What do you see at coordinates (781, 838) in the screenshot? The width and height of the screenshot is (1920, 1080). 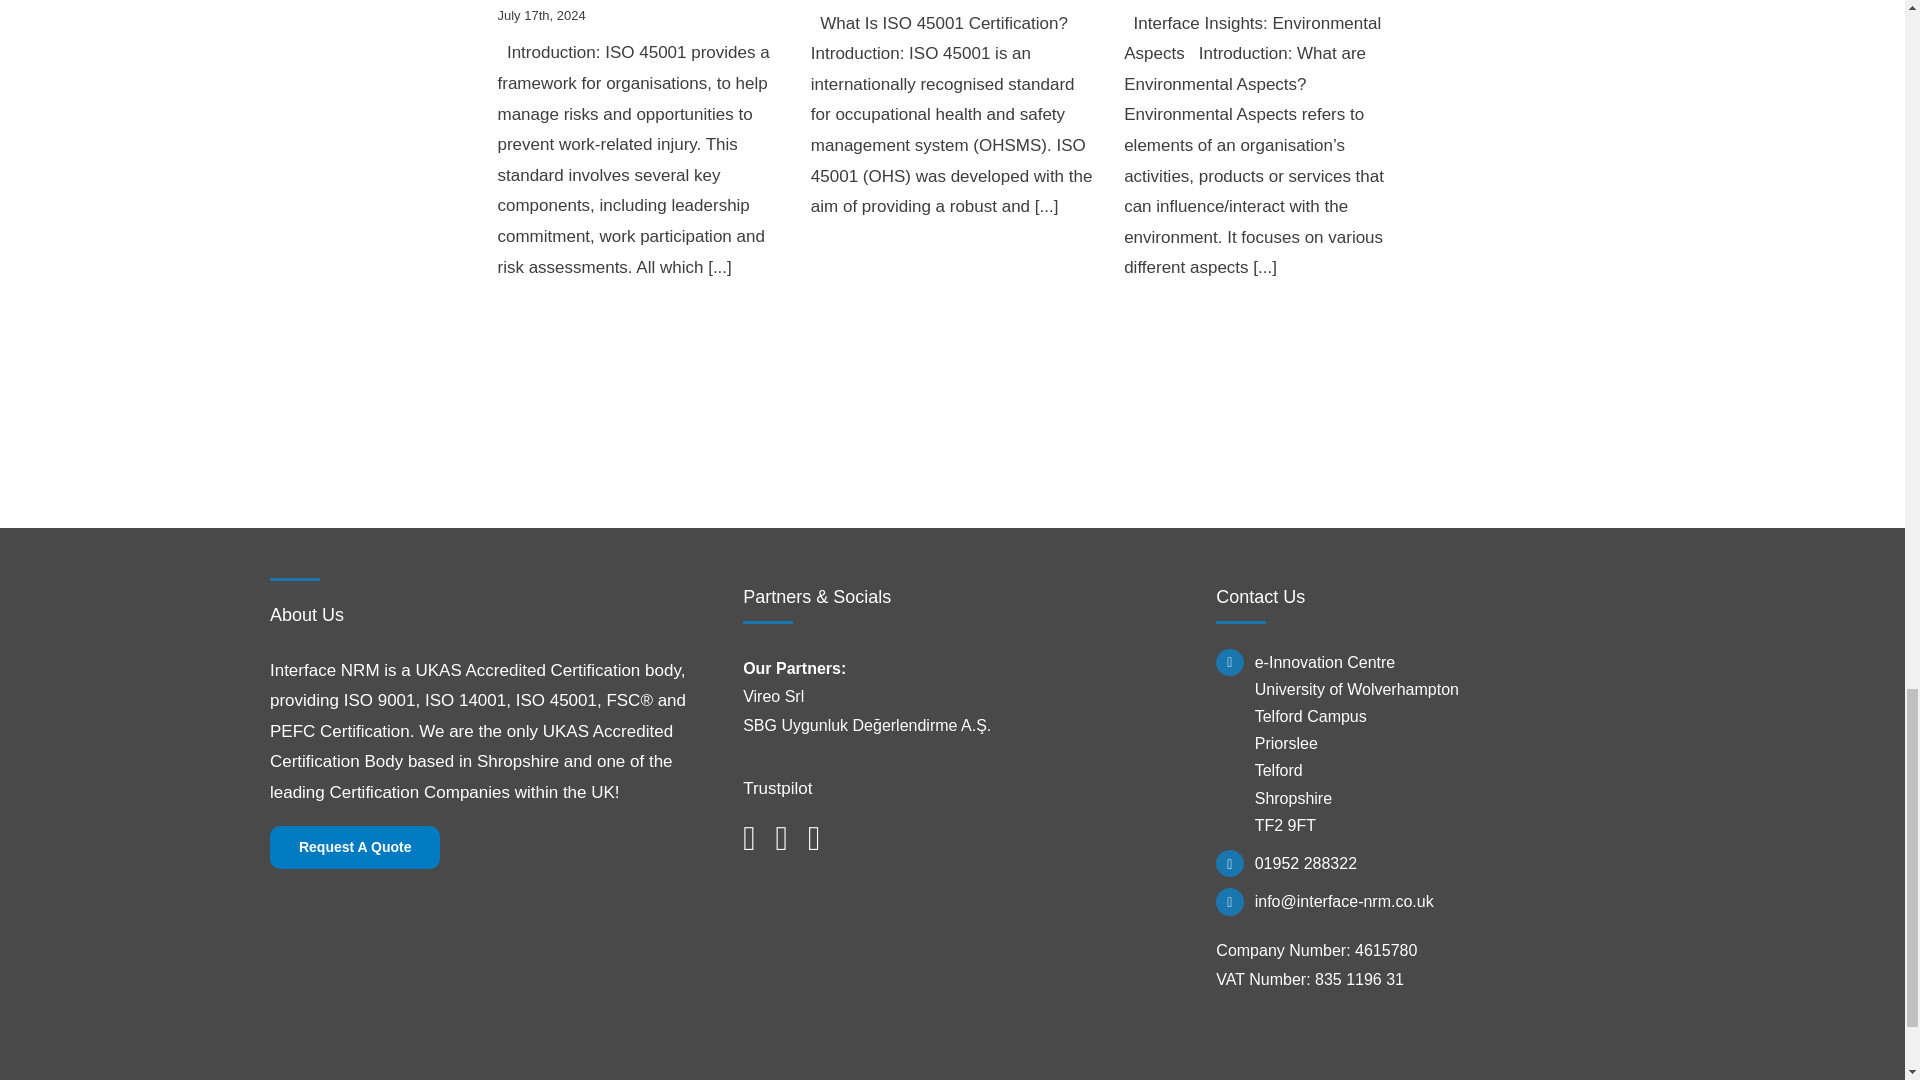 I see `Twitter` at bounding box center [781, 838].